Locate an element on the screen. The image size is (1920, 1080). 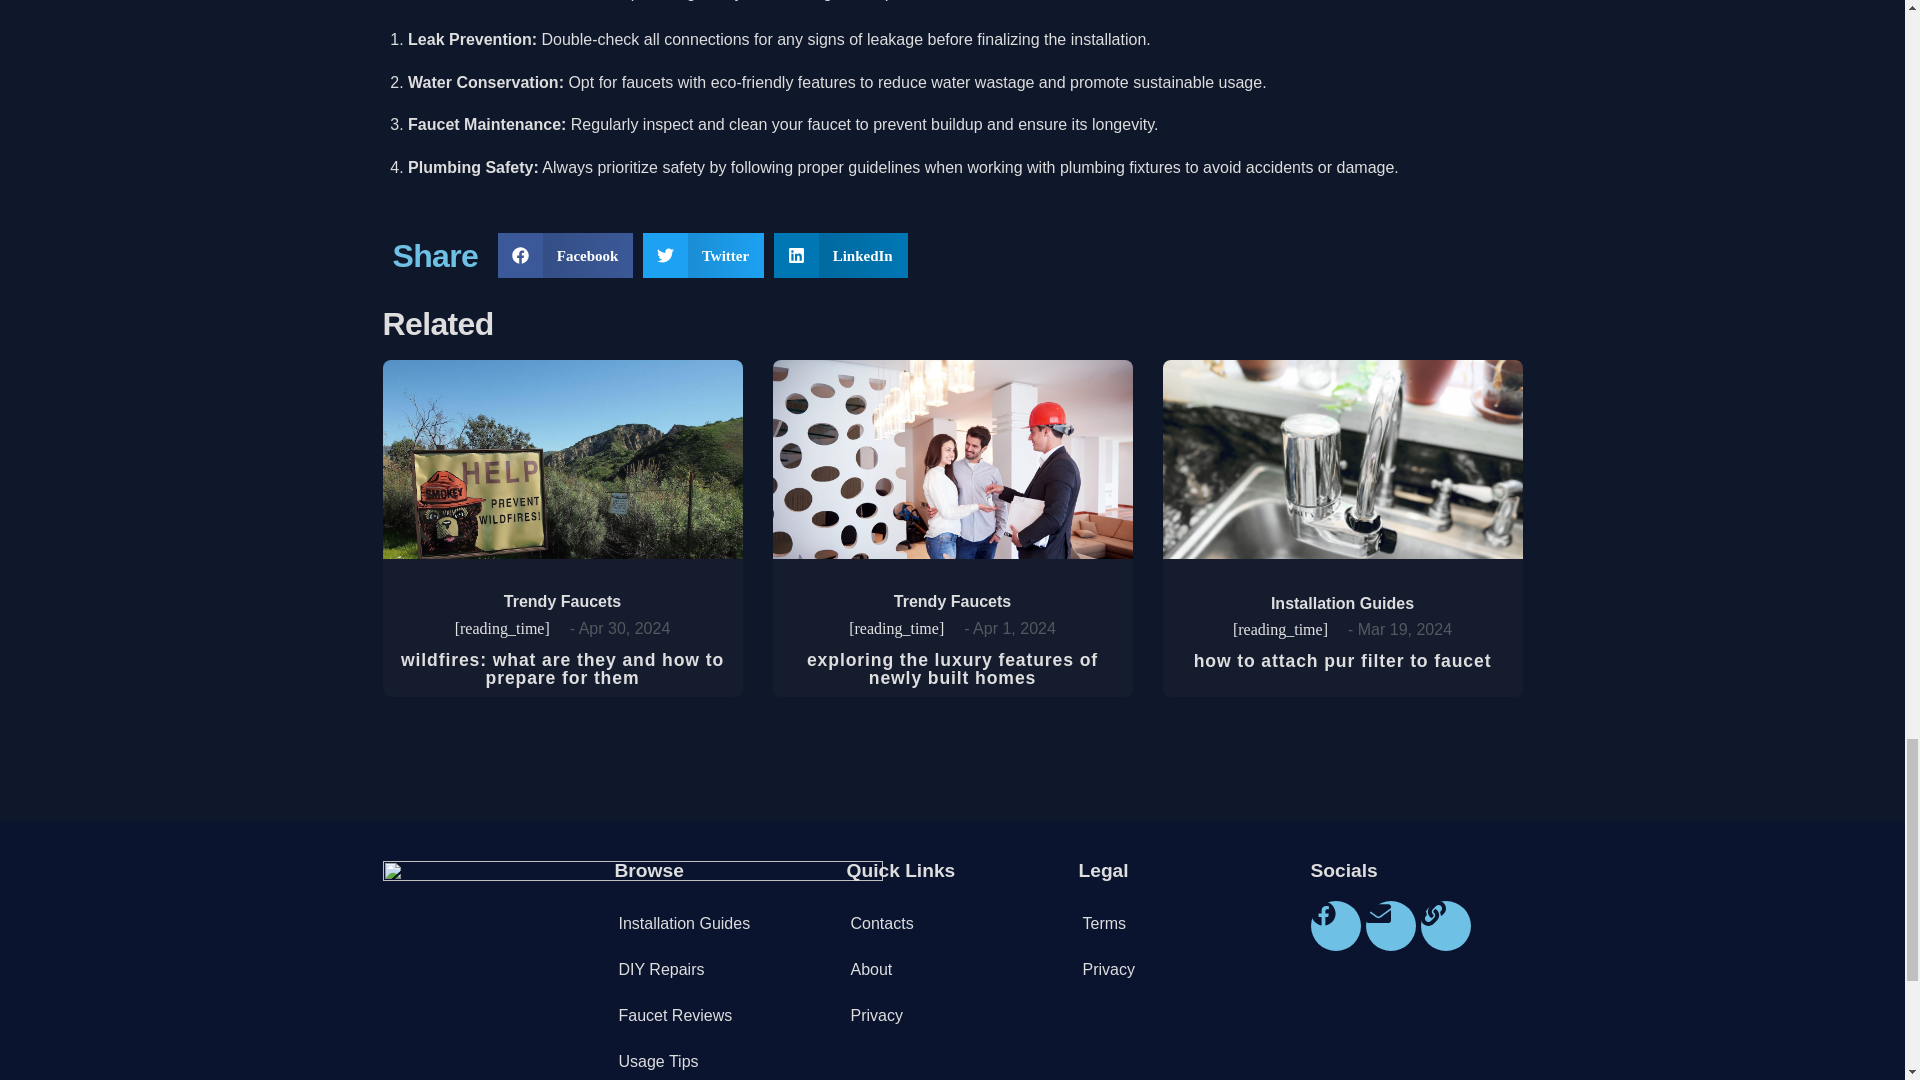
Trendy Faucets is located at coordinates (952, 601).